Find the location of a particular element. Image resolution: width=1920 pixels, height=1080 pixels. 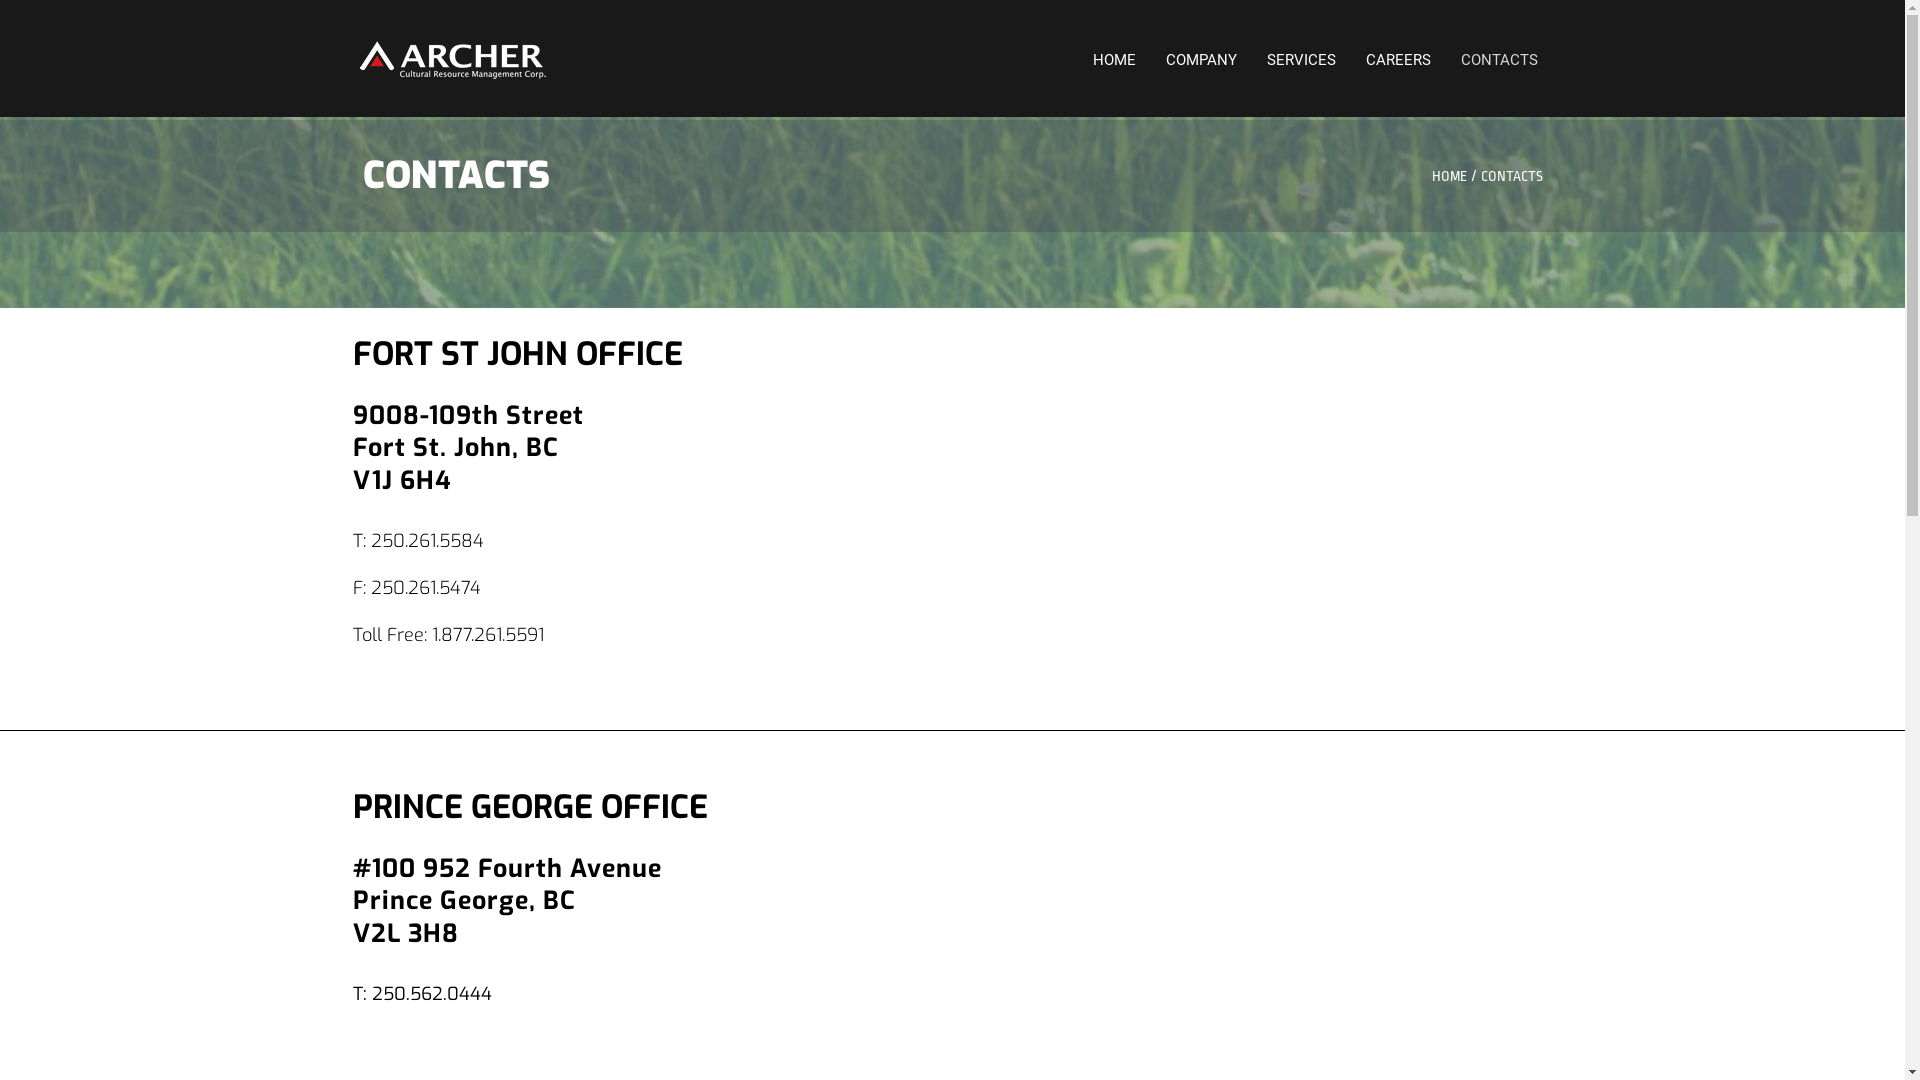

9008-109th Street Fort St. John, BC V1J 6H4 is located at coordinates (1252, 498).